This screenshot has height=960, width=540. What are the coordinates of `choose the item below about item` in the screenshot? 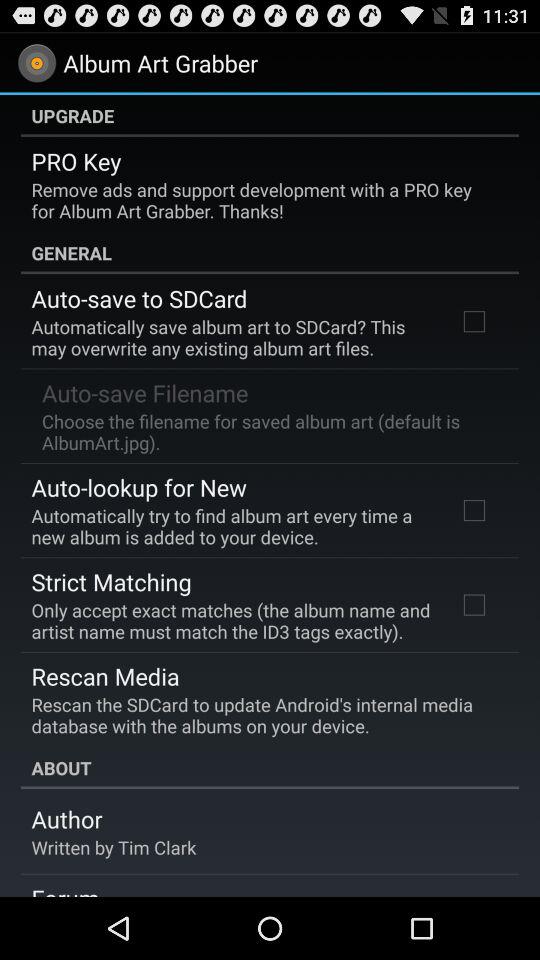 It's located at (66, 819).